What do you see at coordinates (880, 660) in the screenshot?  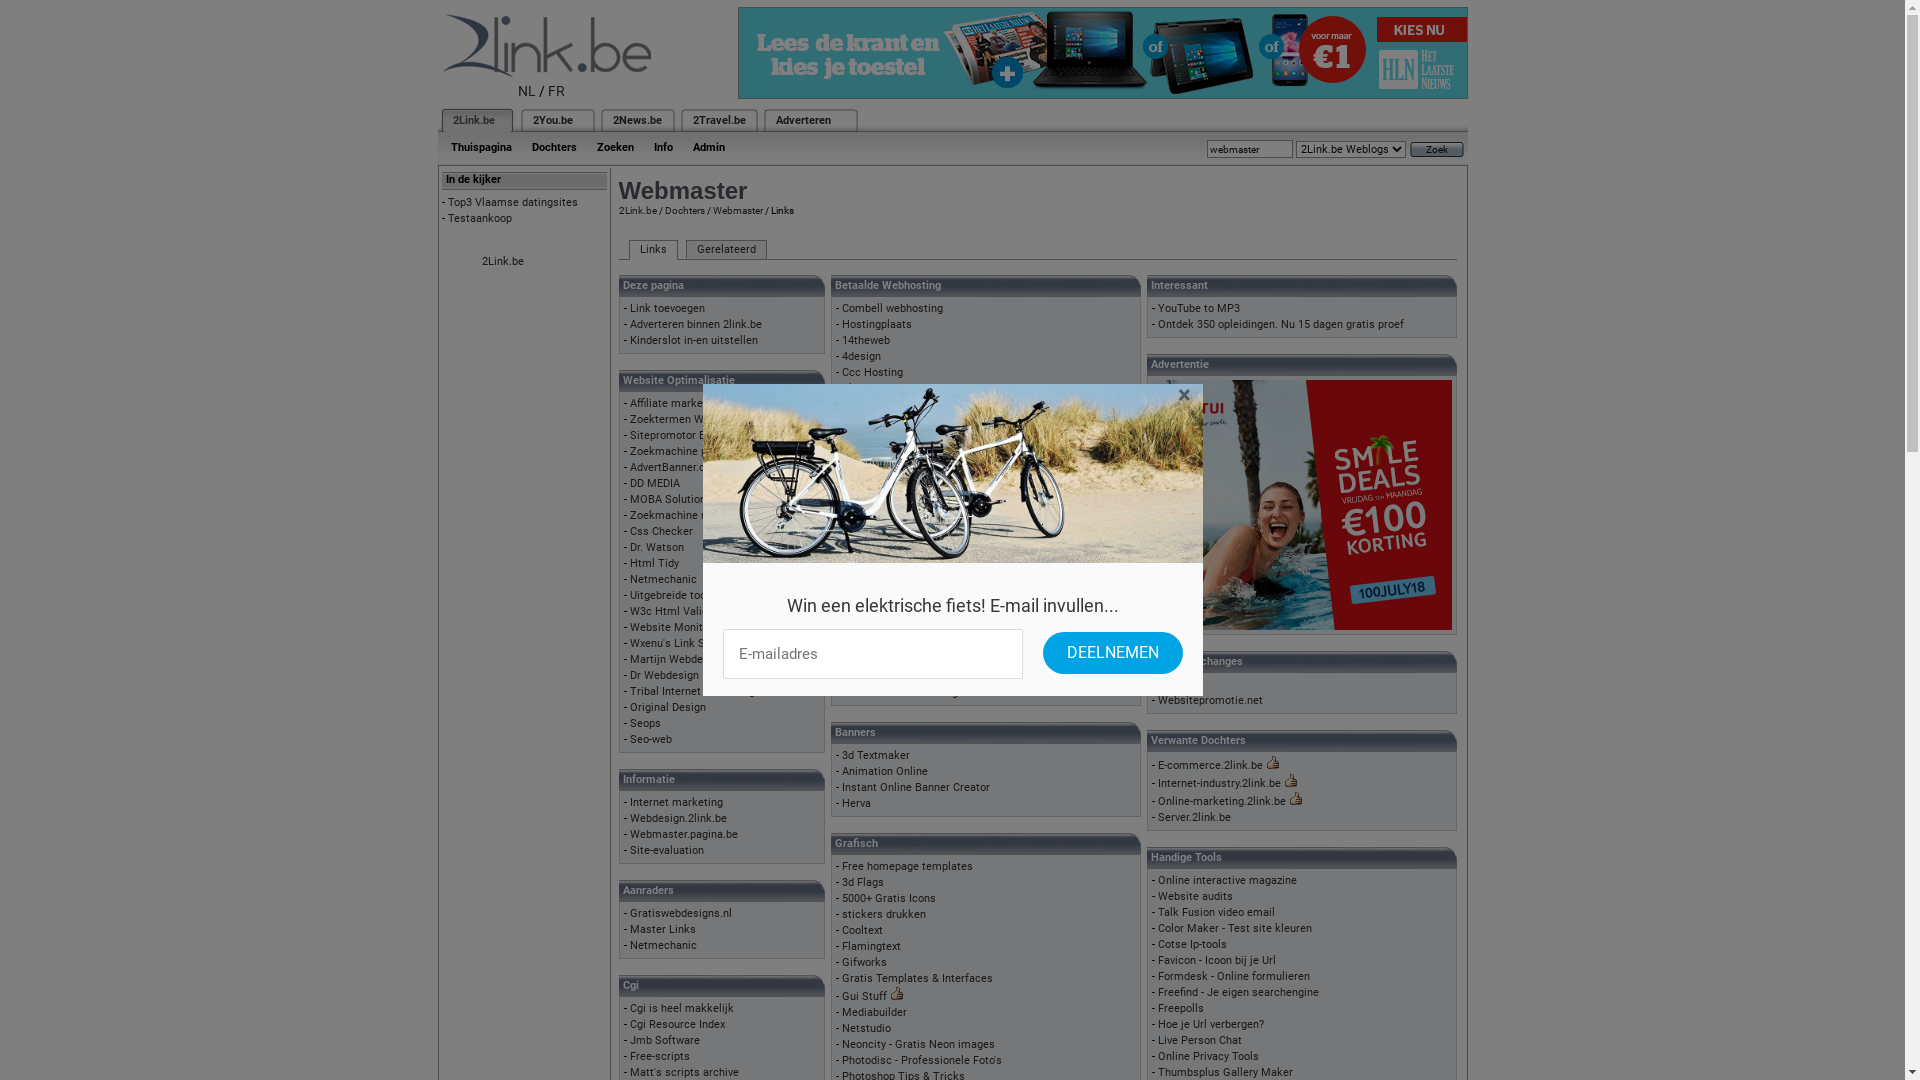 I see `Webxpressions` at bounding box center [880, 660].